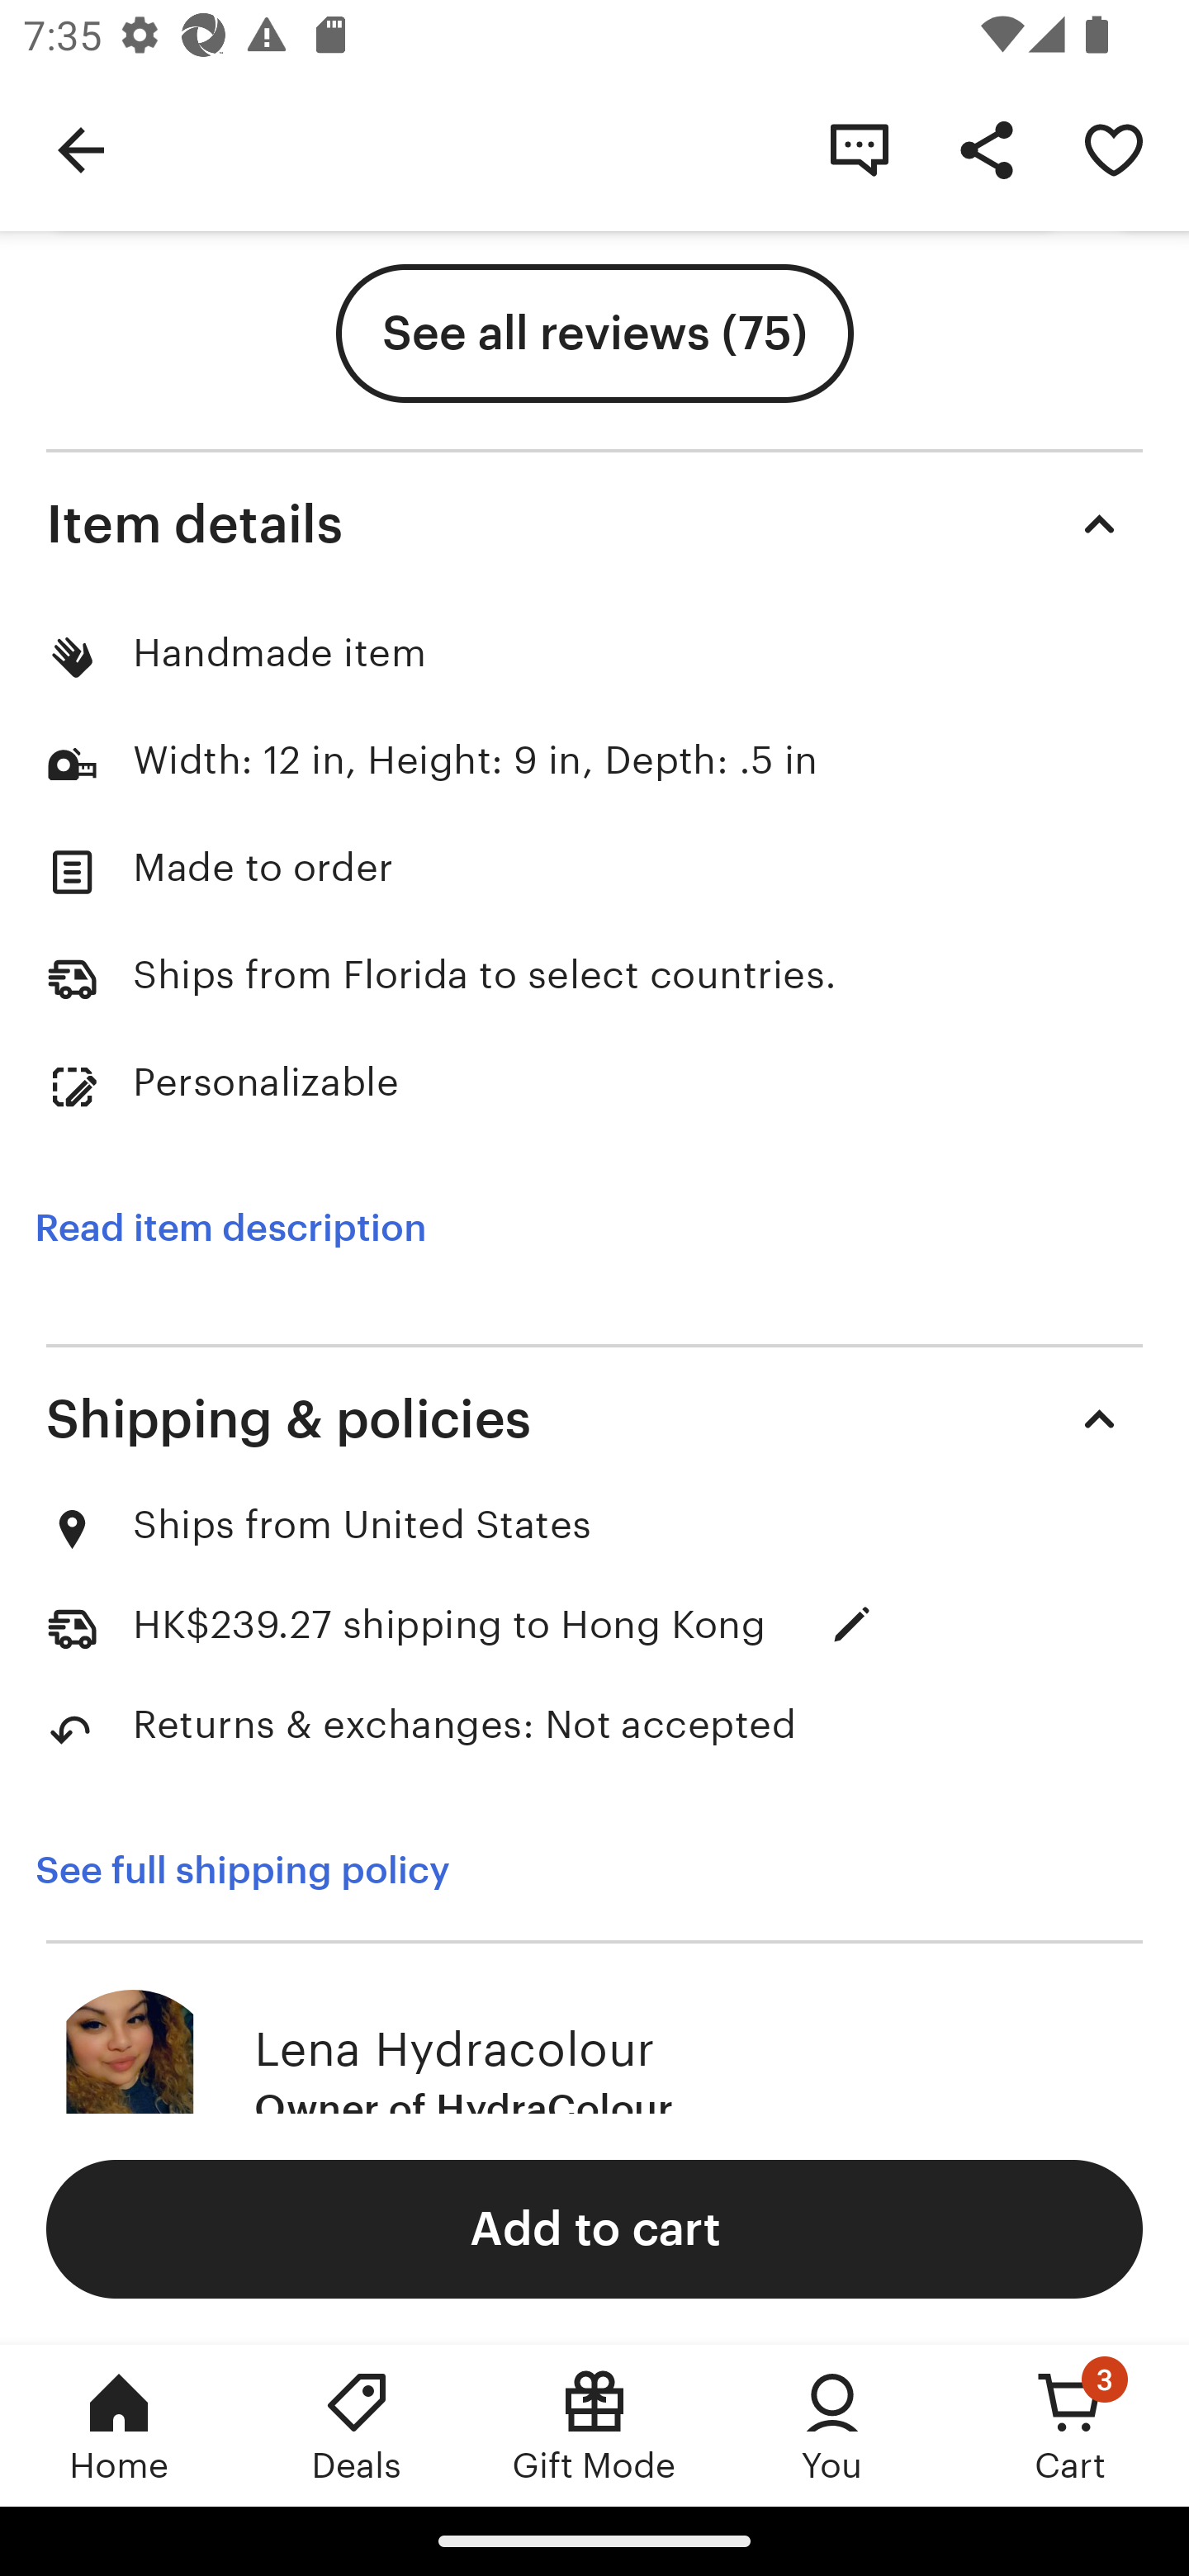 The height and width of the screenshot is (2576, 1189). What do you see at coordinates (265, 1869) in the screenshot?
I see `See full shipping policy` at bounding box center [265, 1869].